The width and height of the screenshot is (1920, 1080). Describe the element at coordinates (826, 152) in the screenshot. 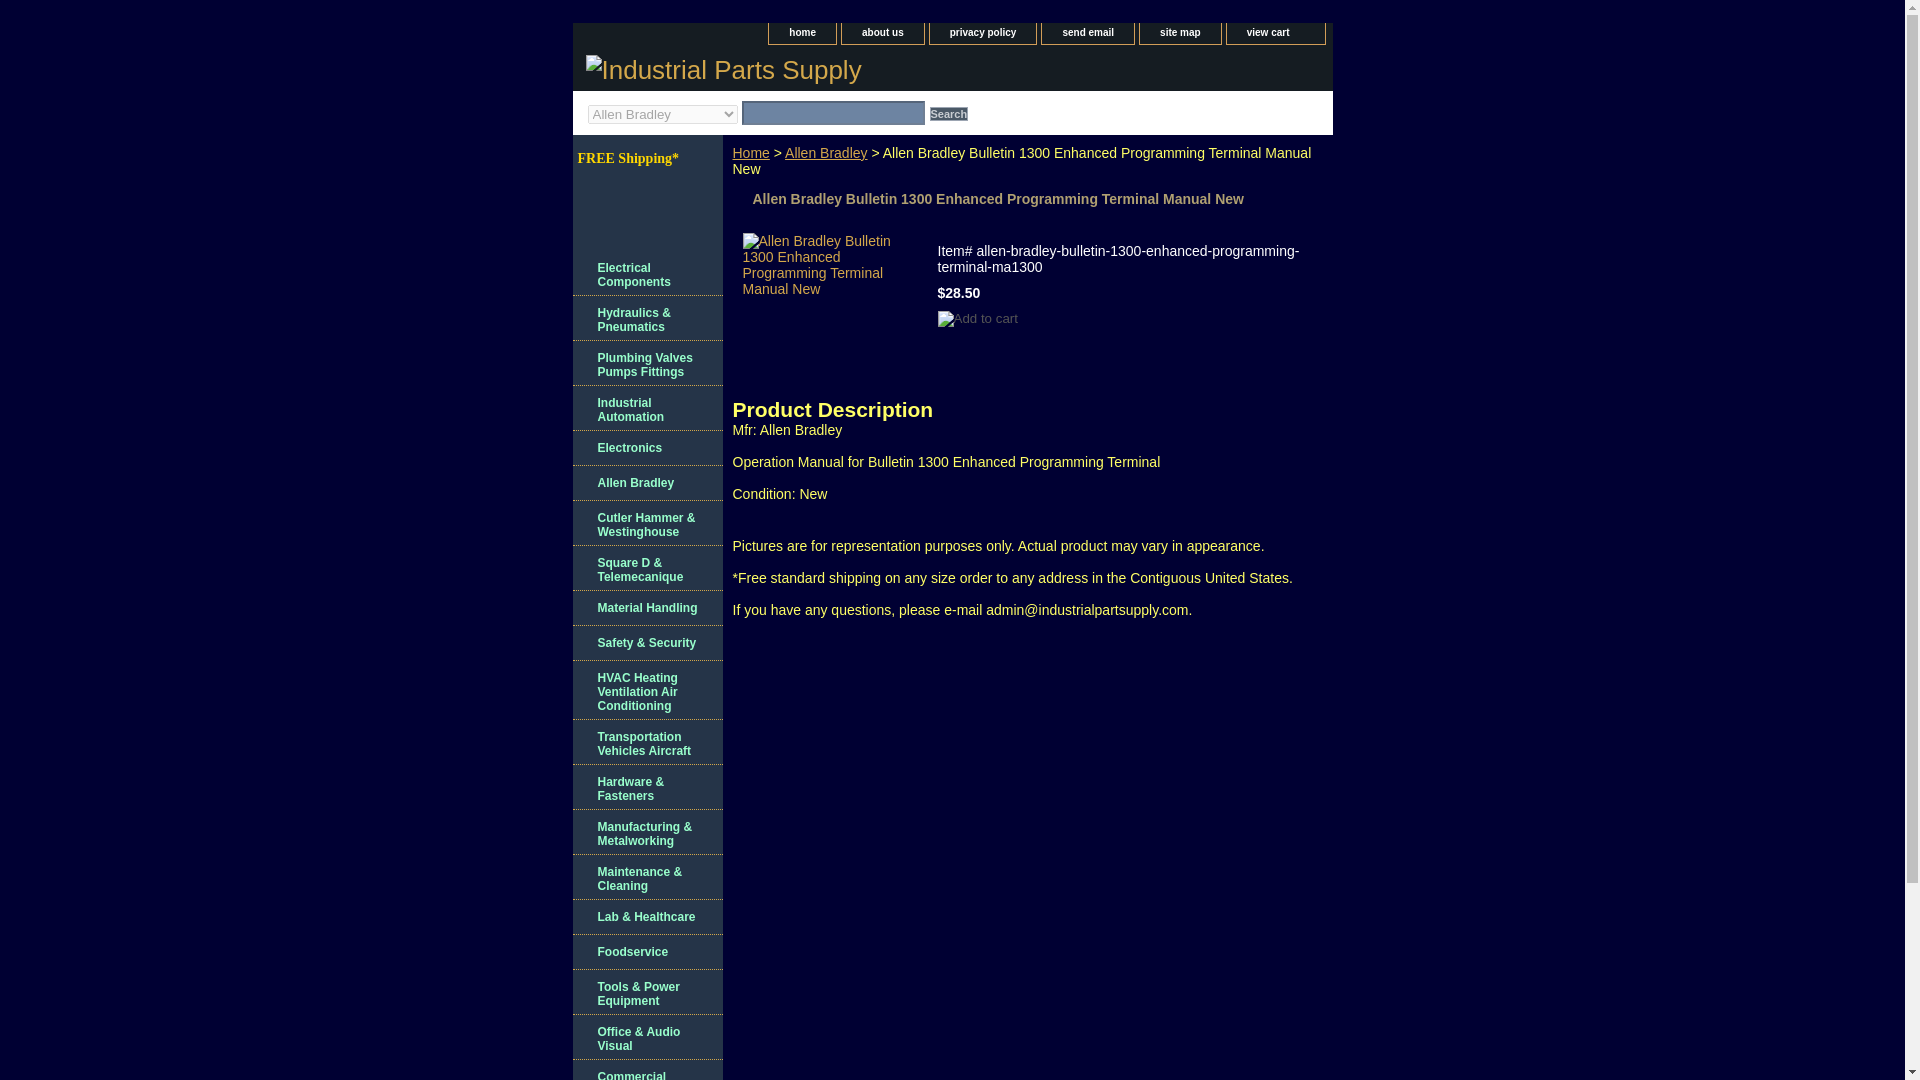

I see `Allen Bradley` at that location.